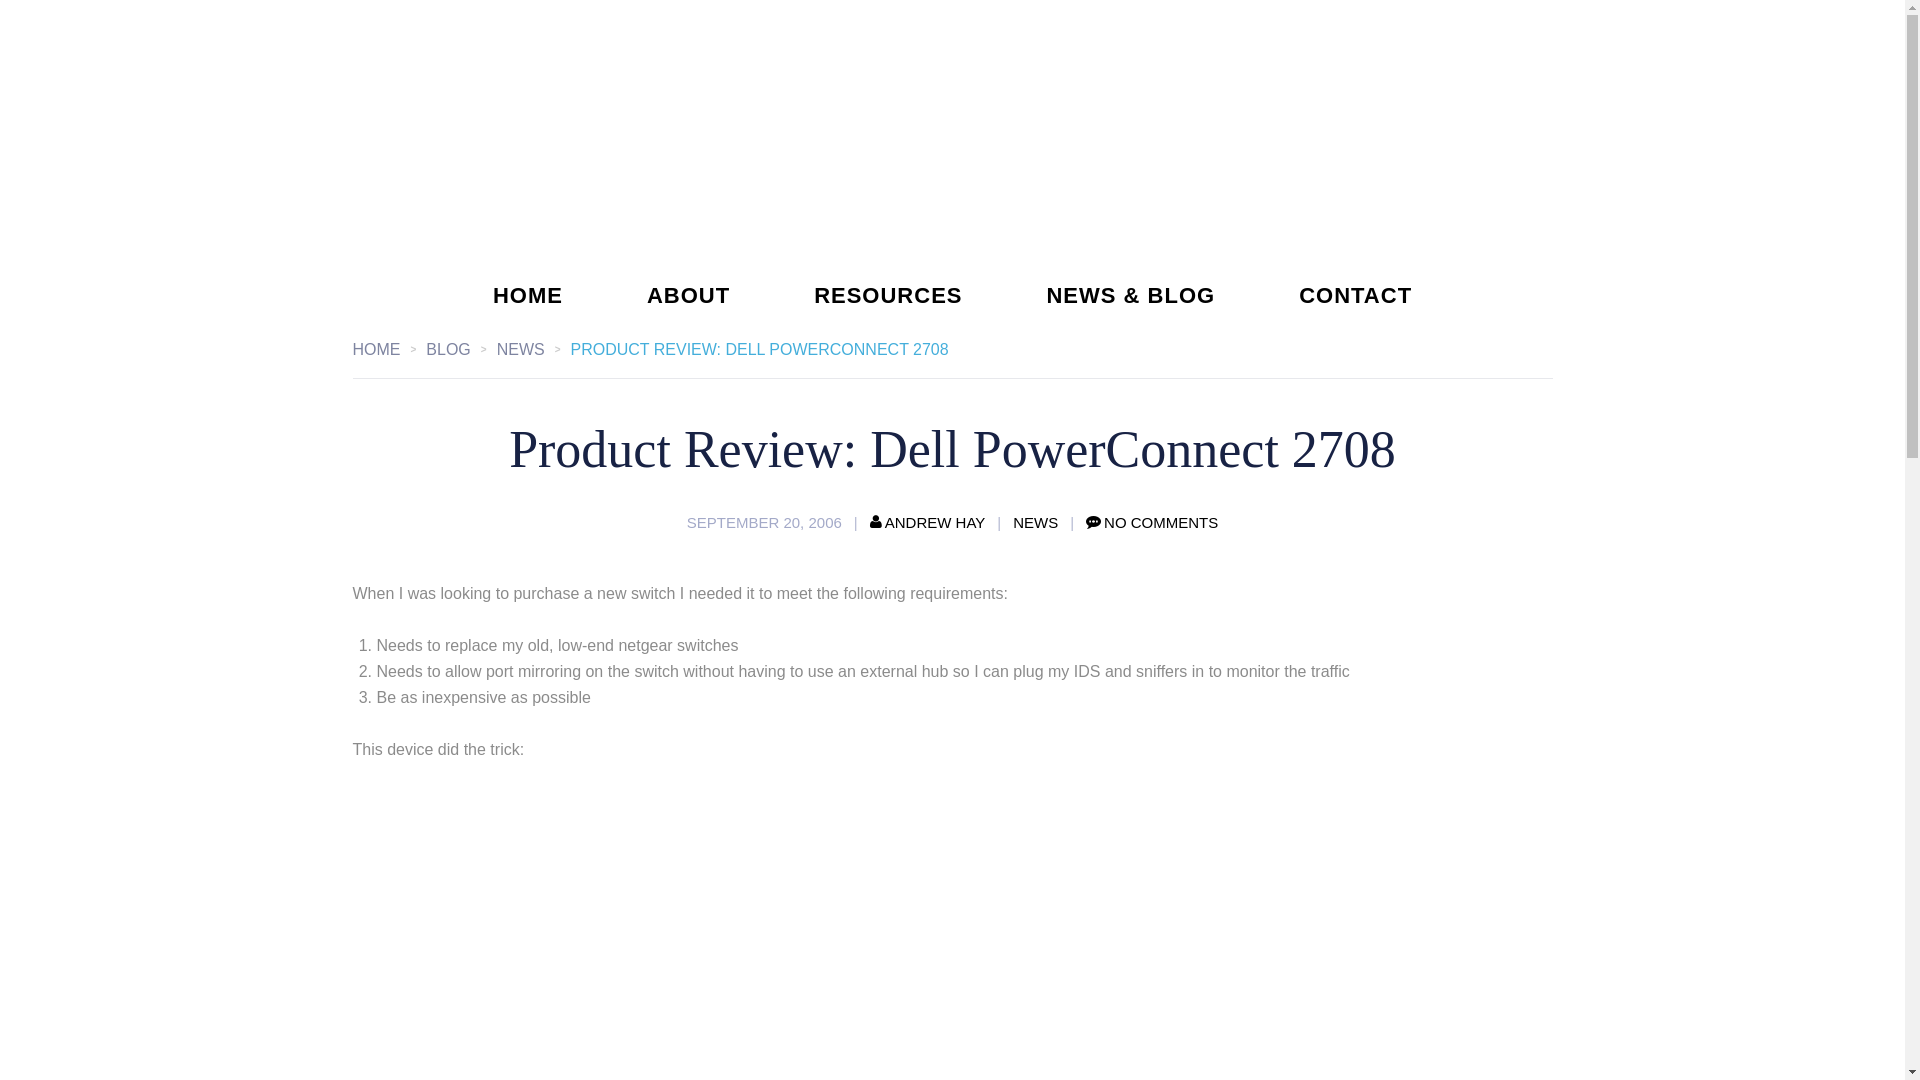  Describe the element at coordinates (952, 152) in the screenshot. I see `Andrew Hay` at that location.